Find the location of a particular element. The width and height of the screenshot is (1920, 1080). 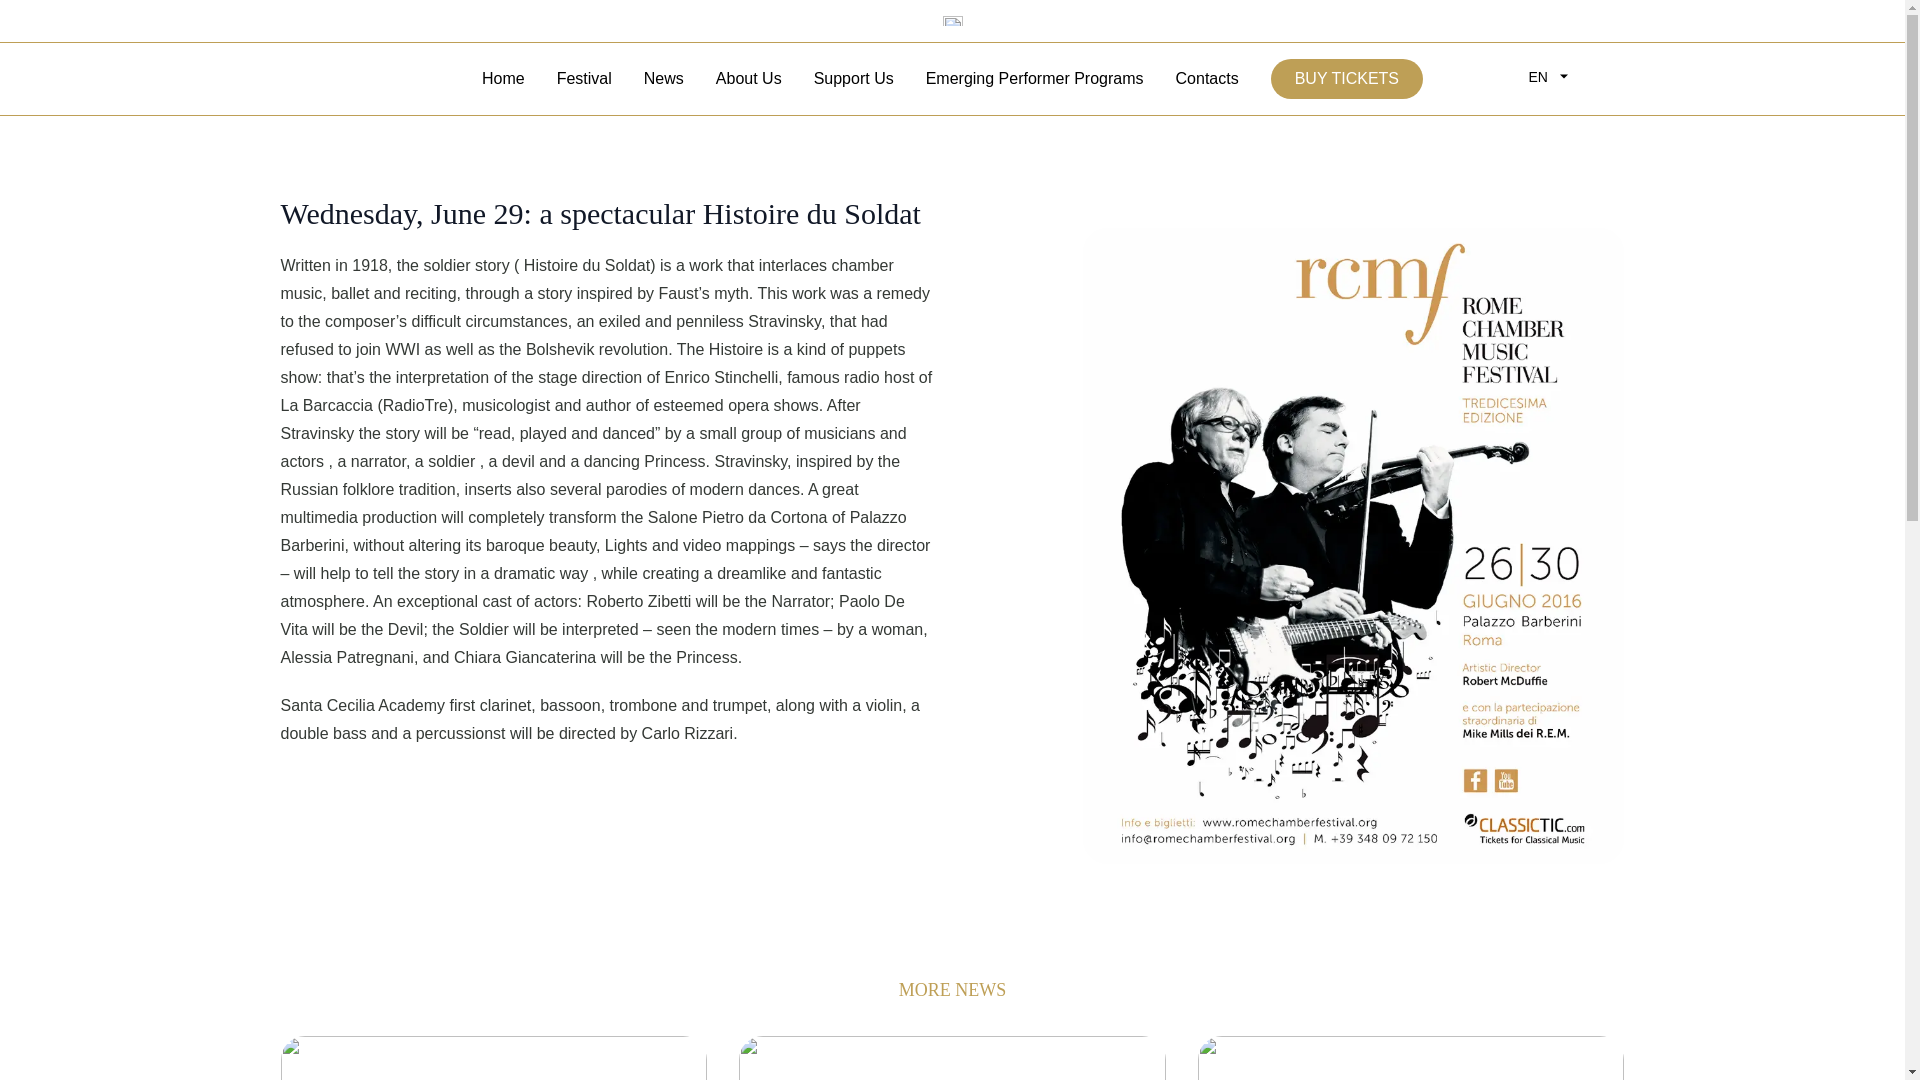

Home is located at coordinates (502, 78).